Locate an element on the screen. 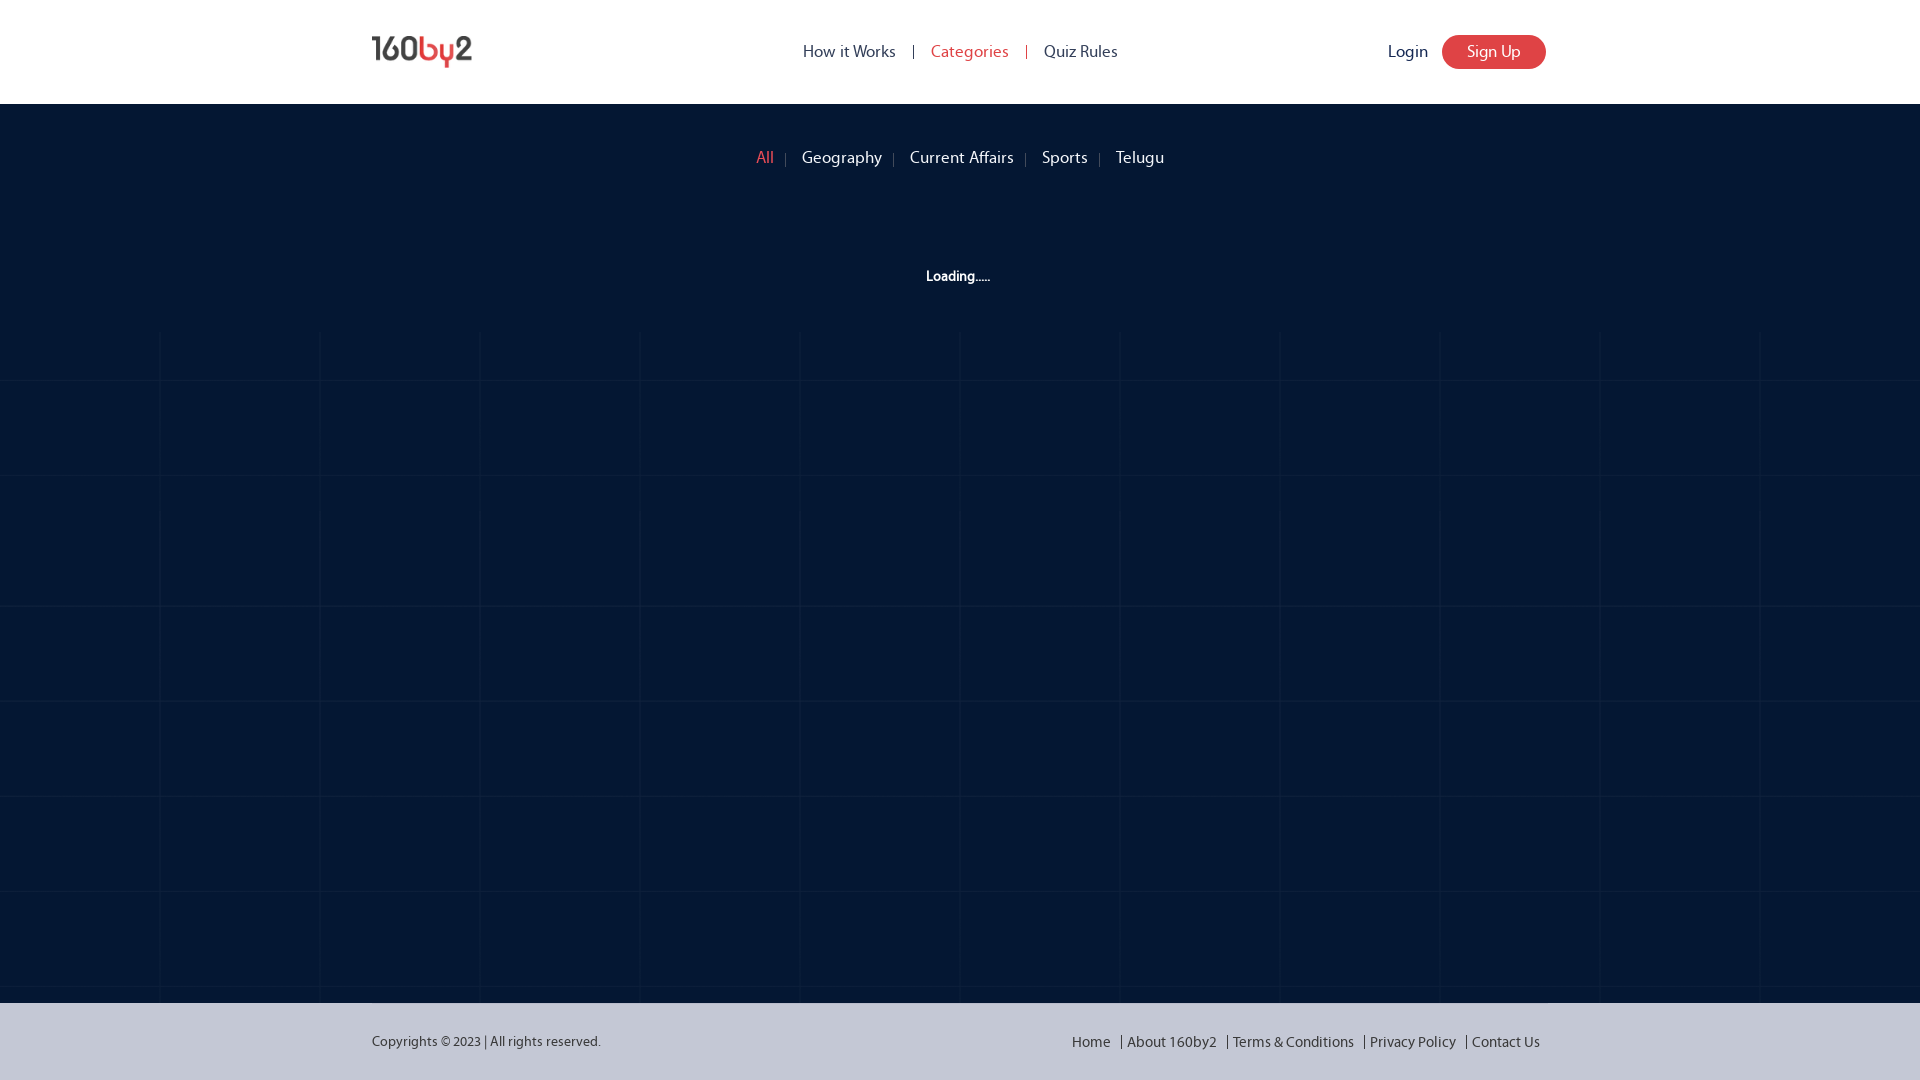 The image size is (1920, 1080). All is located at coordinates (765, 153).